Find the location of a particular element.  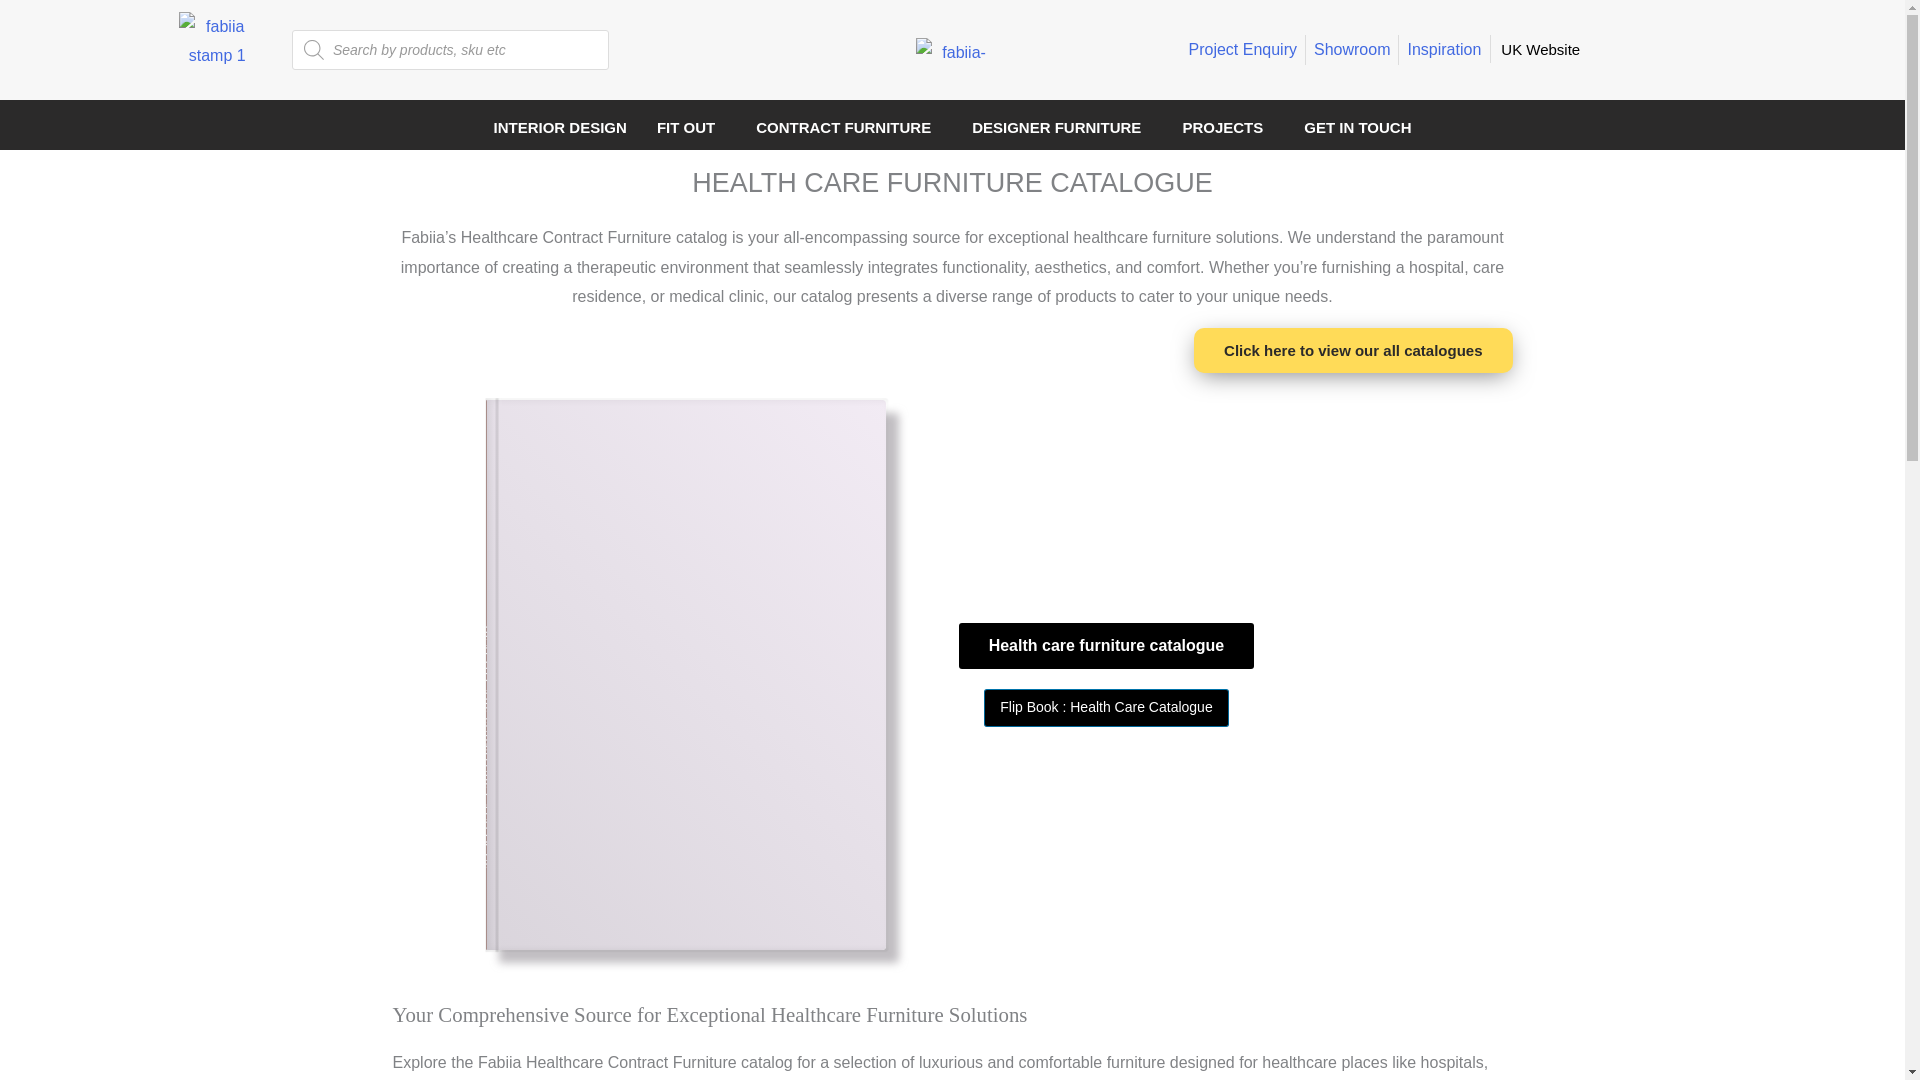

Project Enquiry is located at coordinates (1242, 49).